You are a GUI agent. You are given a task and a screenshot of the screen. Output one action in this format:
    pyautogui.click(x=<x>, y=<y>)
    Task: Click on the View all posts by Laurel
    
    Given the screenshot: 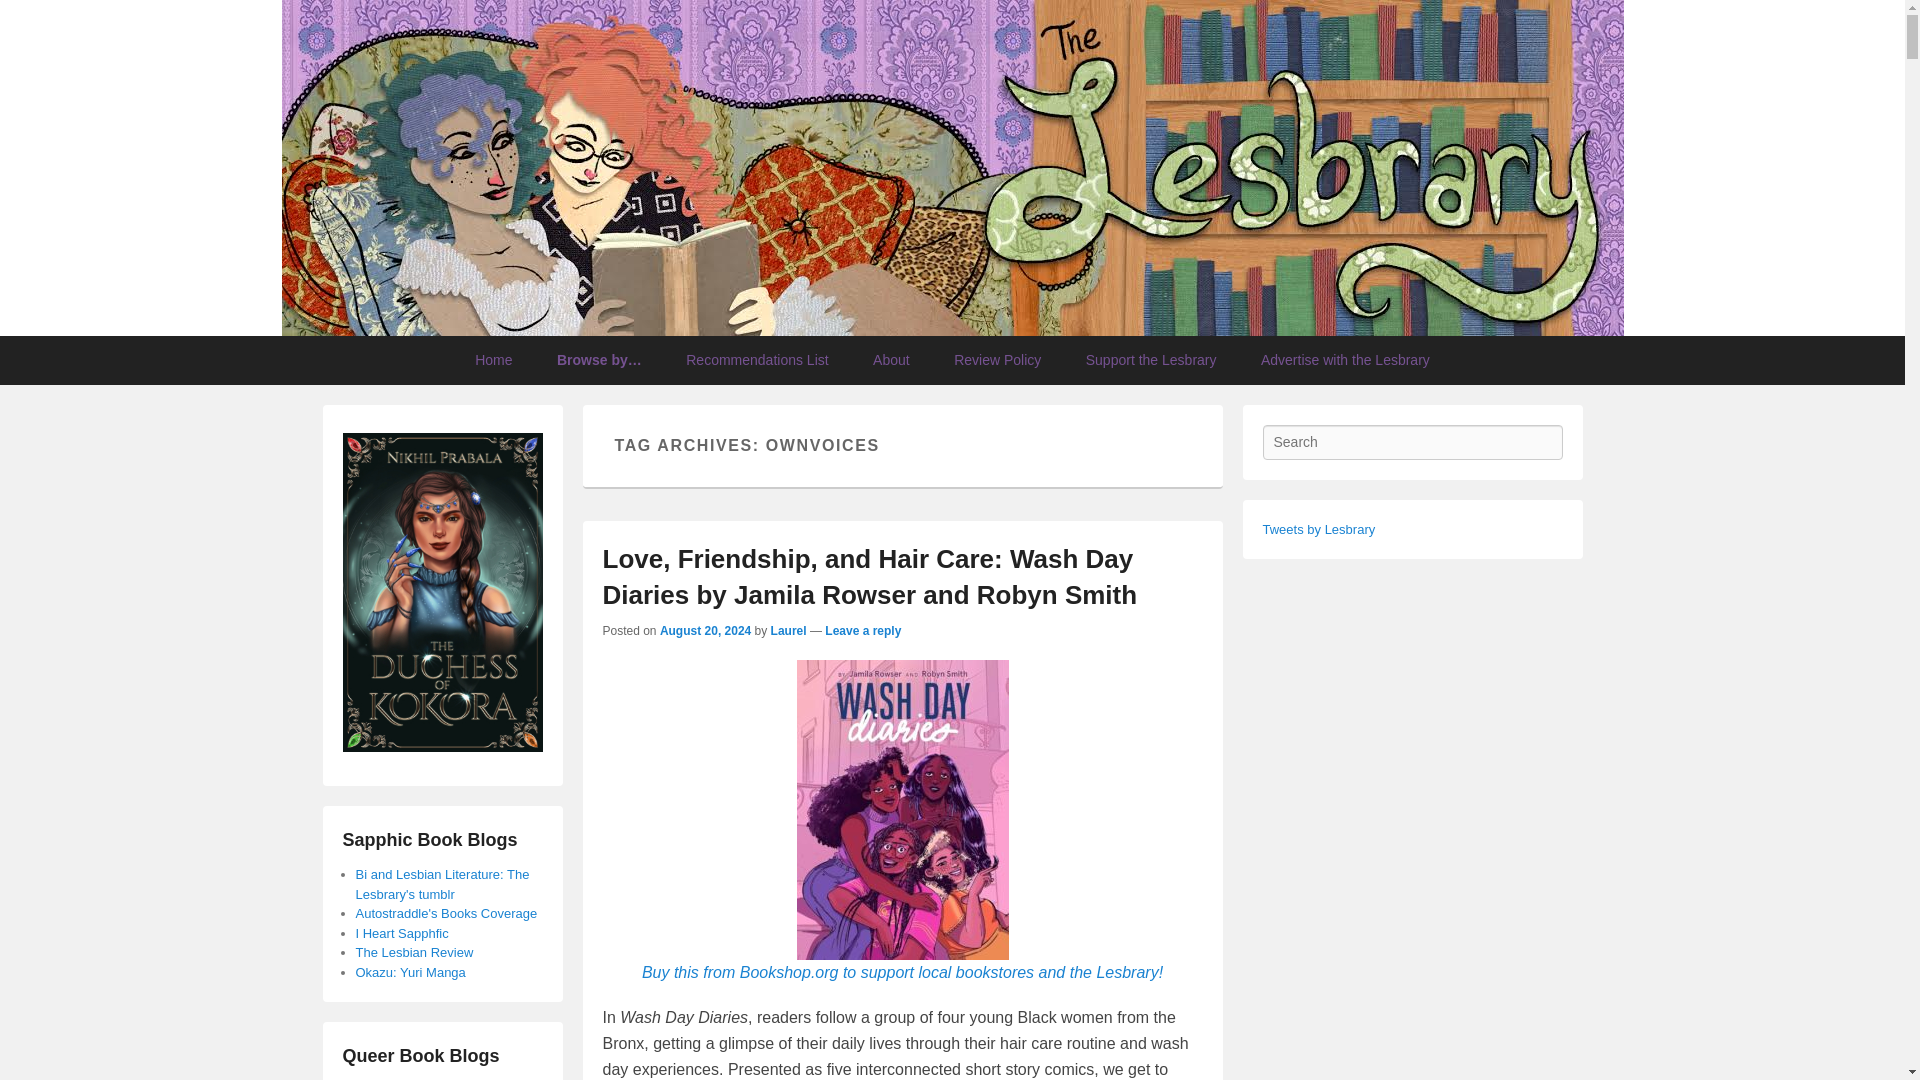 What is the action you would take?
    pyautogui.click(x=788, y=631)
    